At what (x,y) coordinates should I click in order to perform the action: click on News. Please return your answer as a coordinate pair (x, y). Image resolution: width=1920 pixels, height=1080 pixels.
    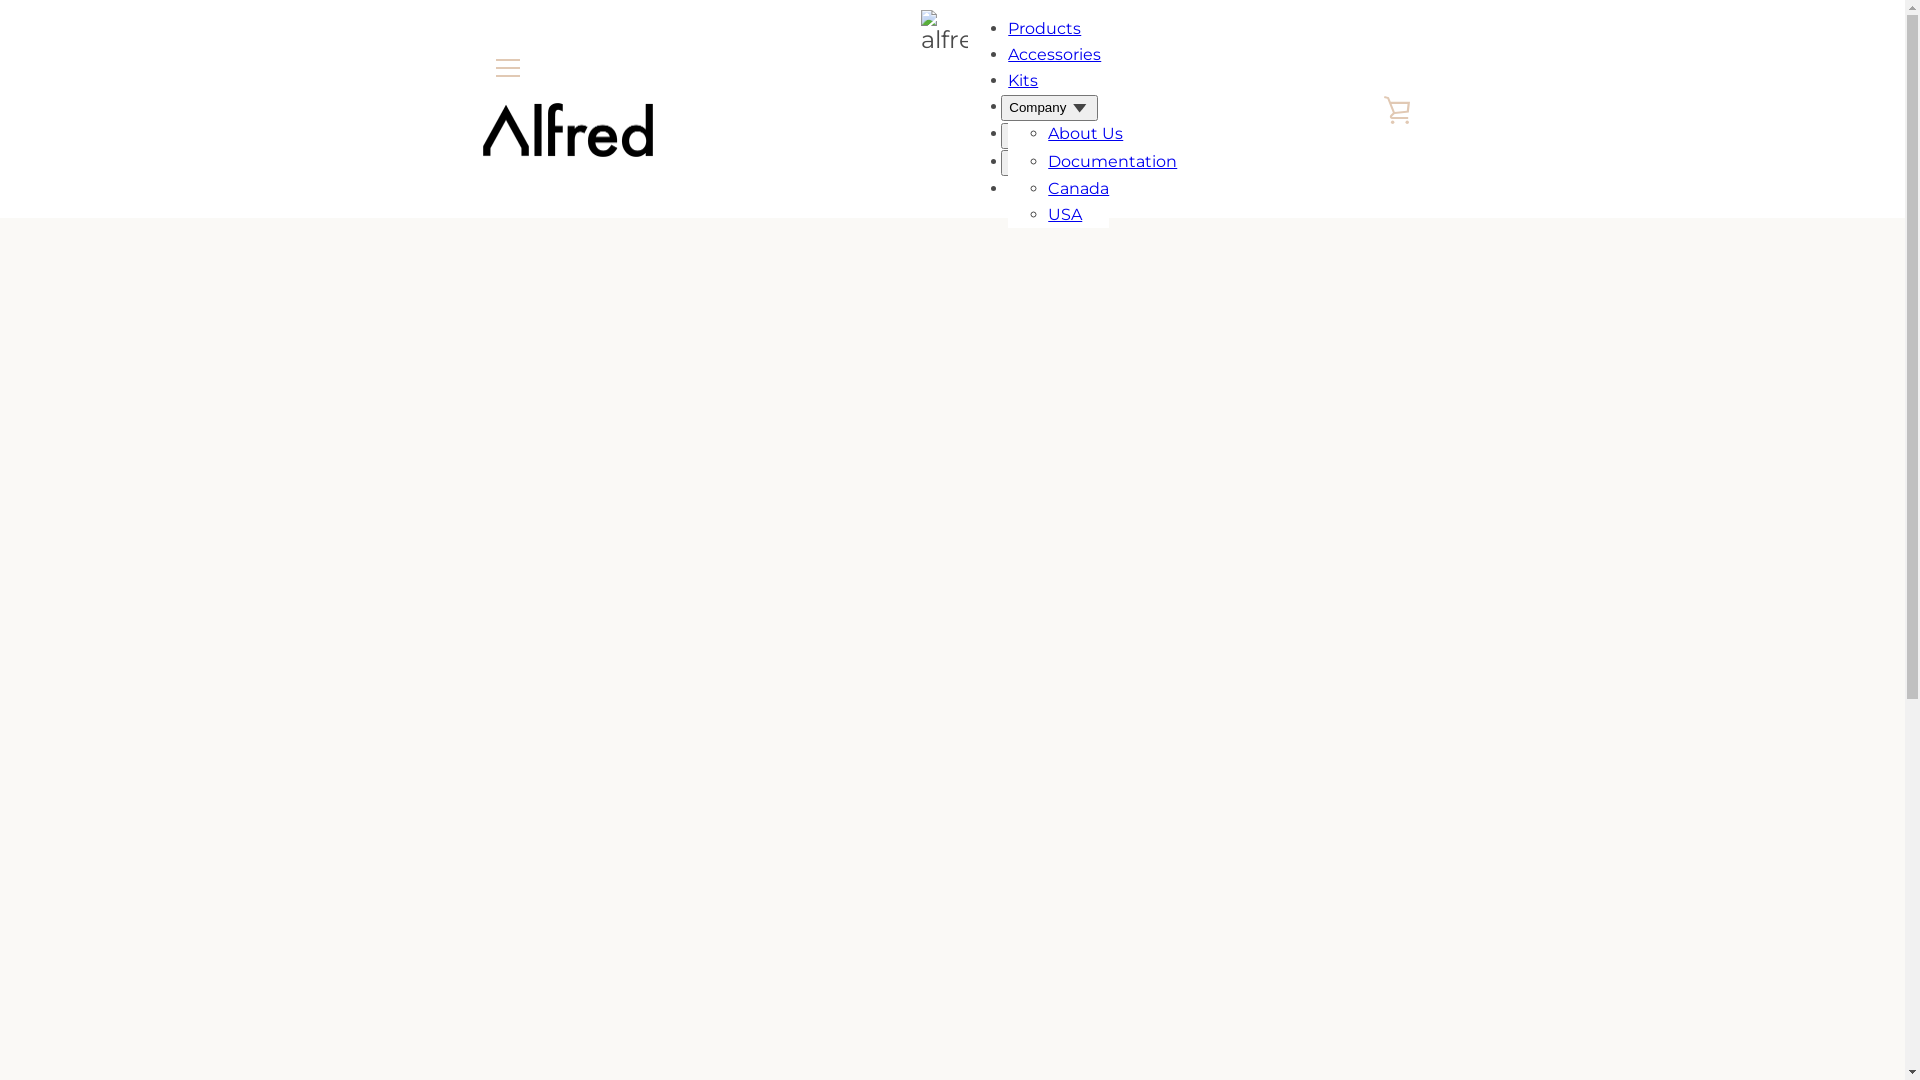
    Looking at the image, I should click on (1070, 160).